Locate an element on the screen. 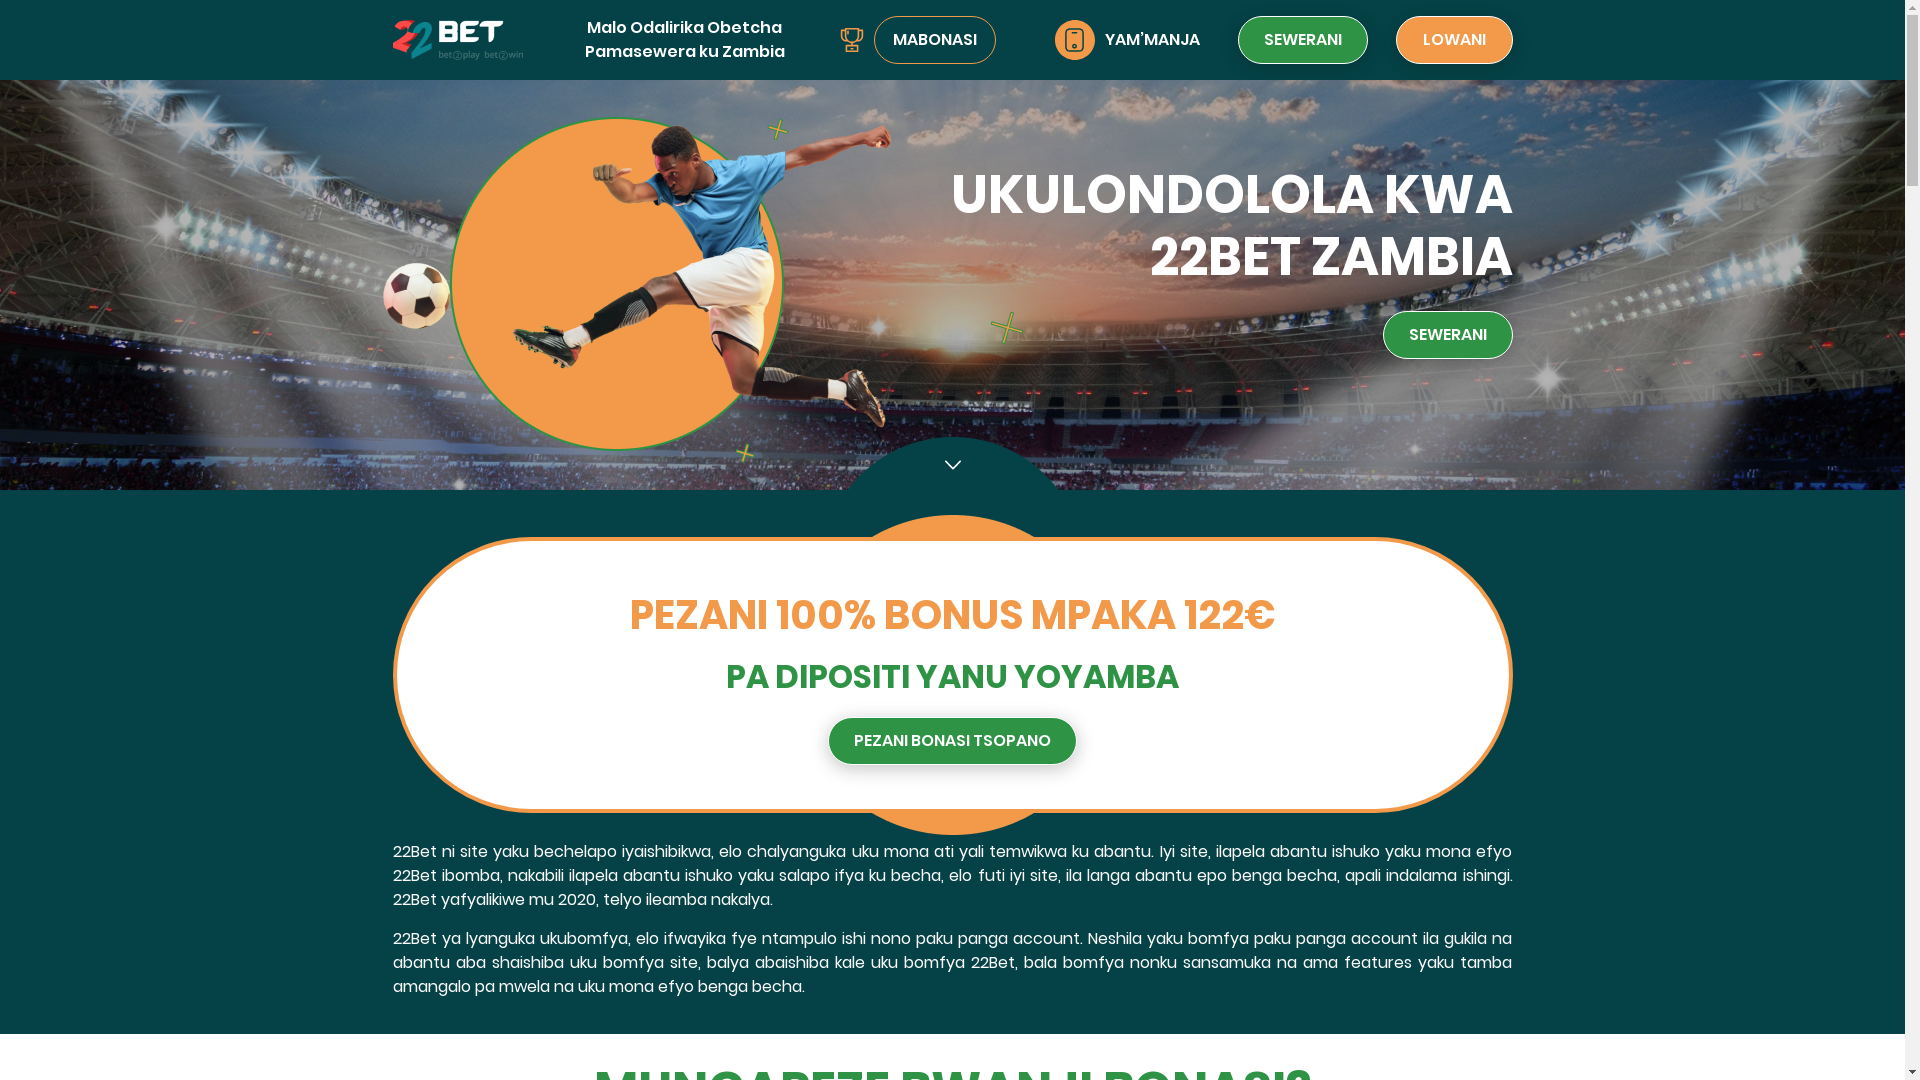 The height and width of the screenshot is (1080, 1920). Mabonasi is located at coordinates (852, 40).